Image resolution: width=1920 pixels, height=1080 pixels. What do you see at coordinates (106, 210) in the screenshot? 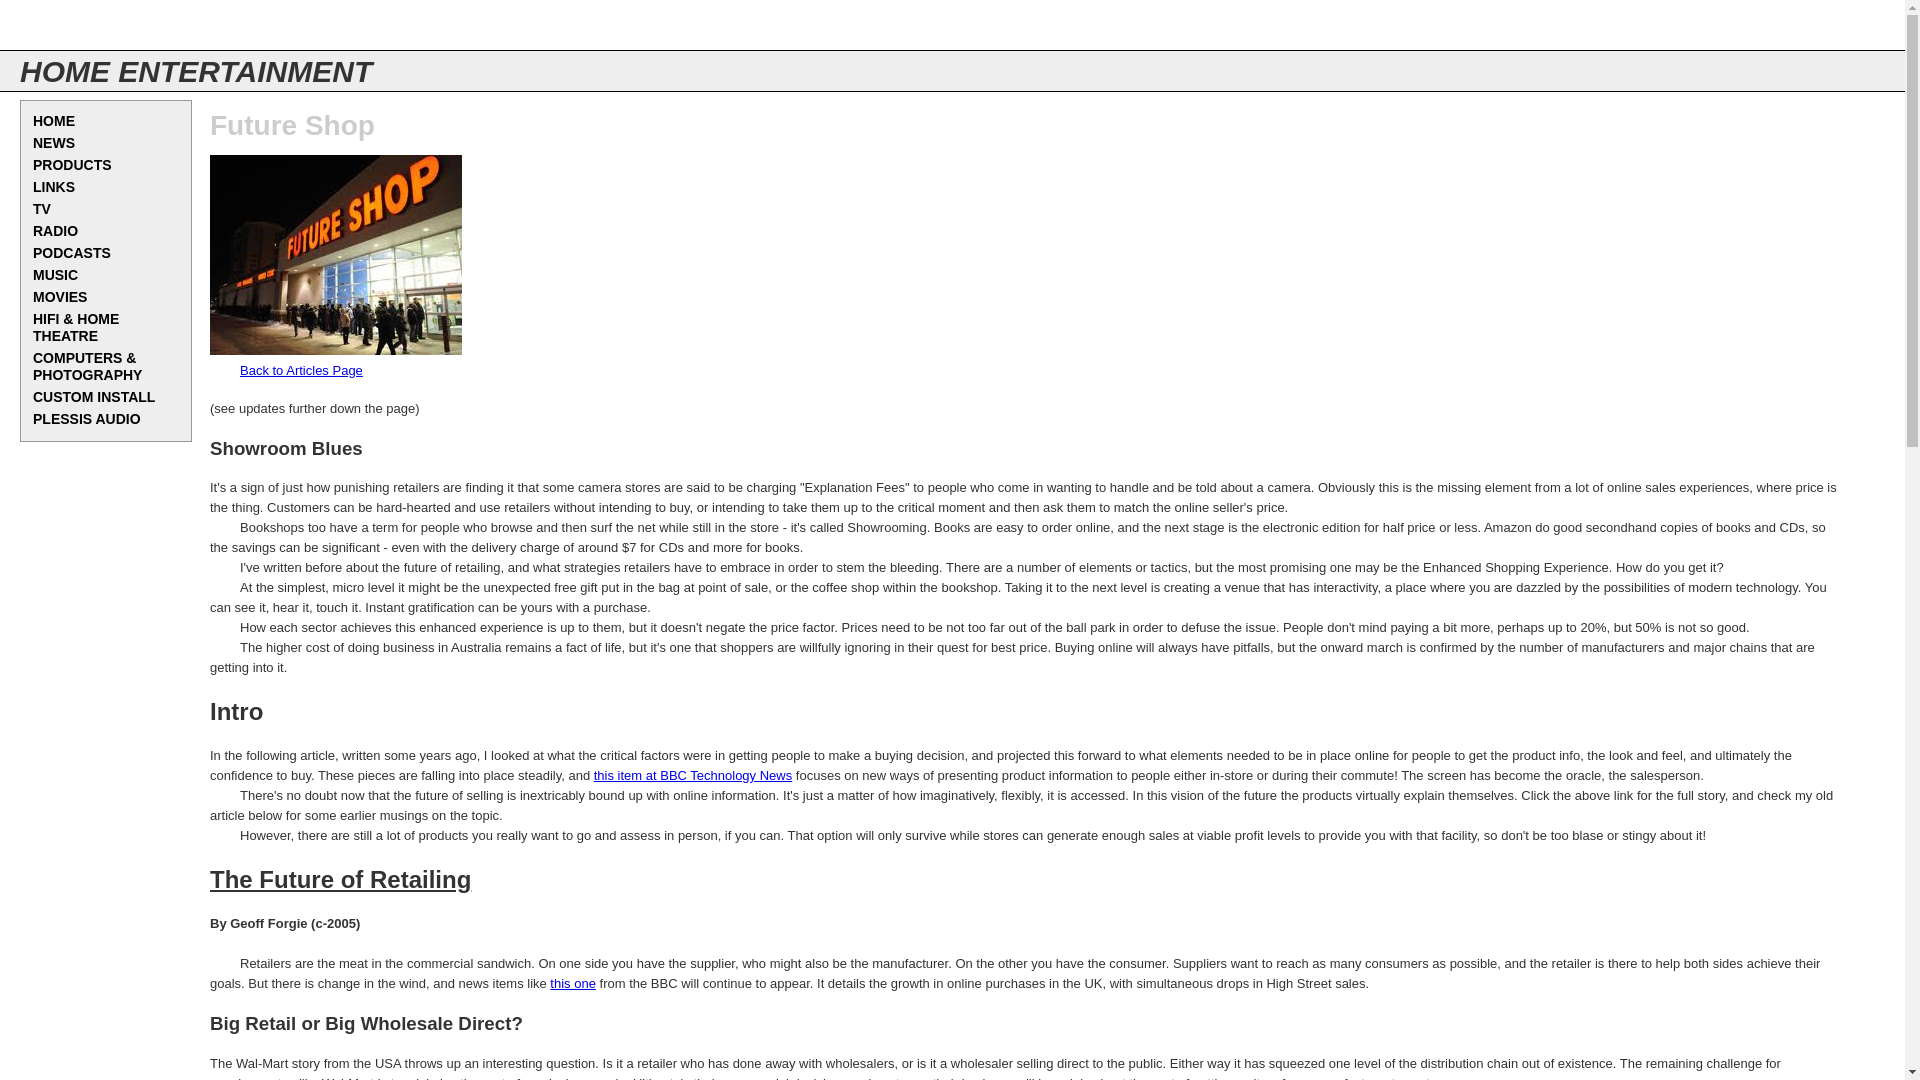
I see `TV` at bounding box center [106, 210].